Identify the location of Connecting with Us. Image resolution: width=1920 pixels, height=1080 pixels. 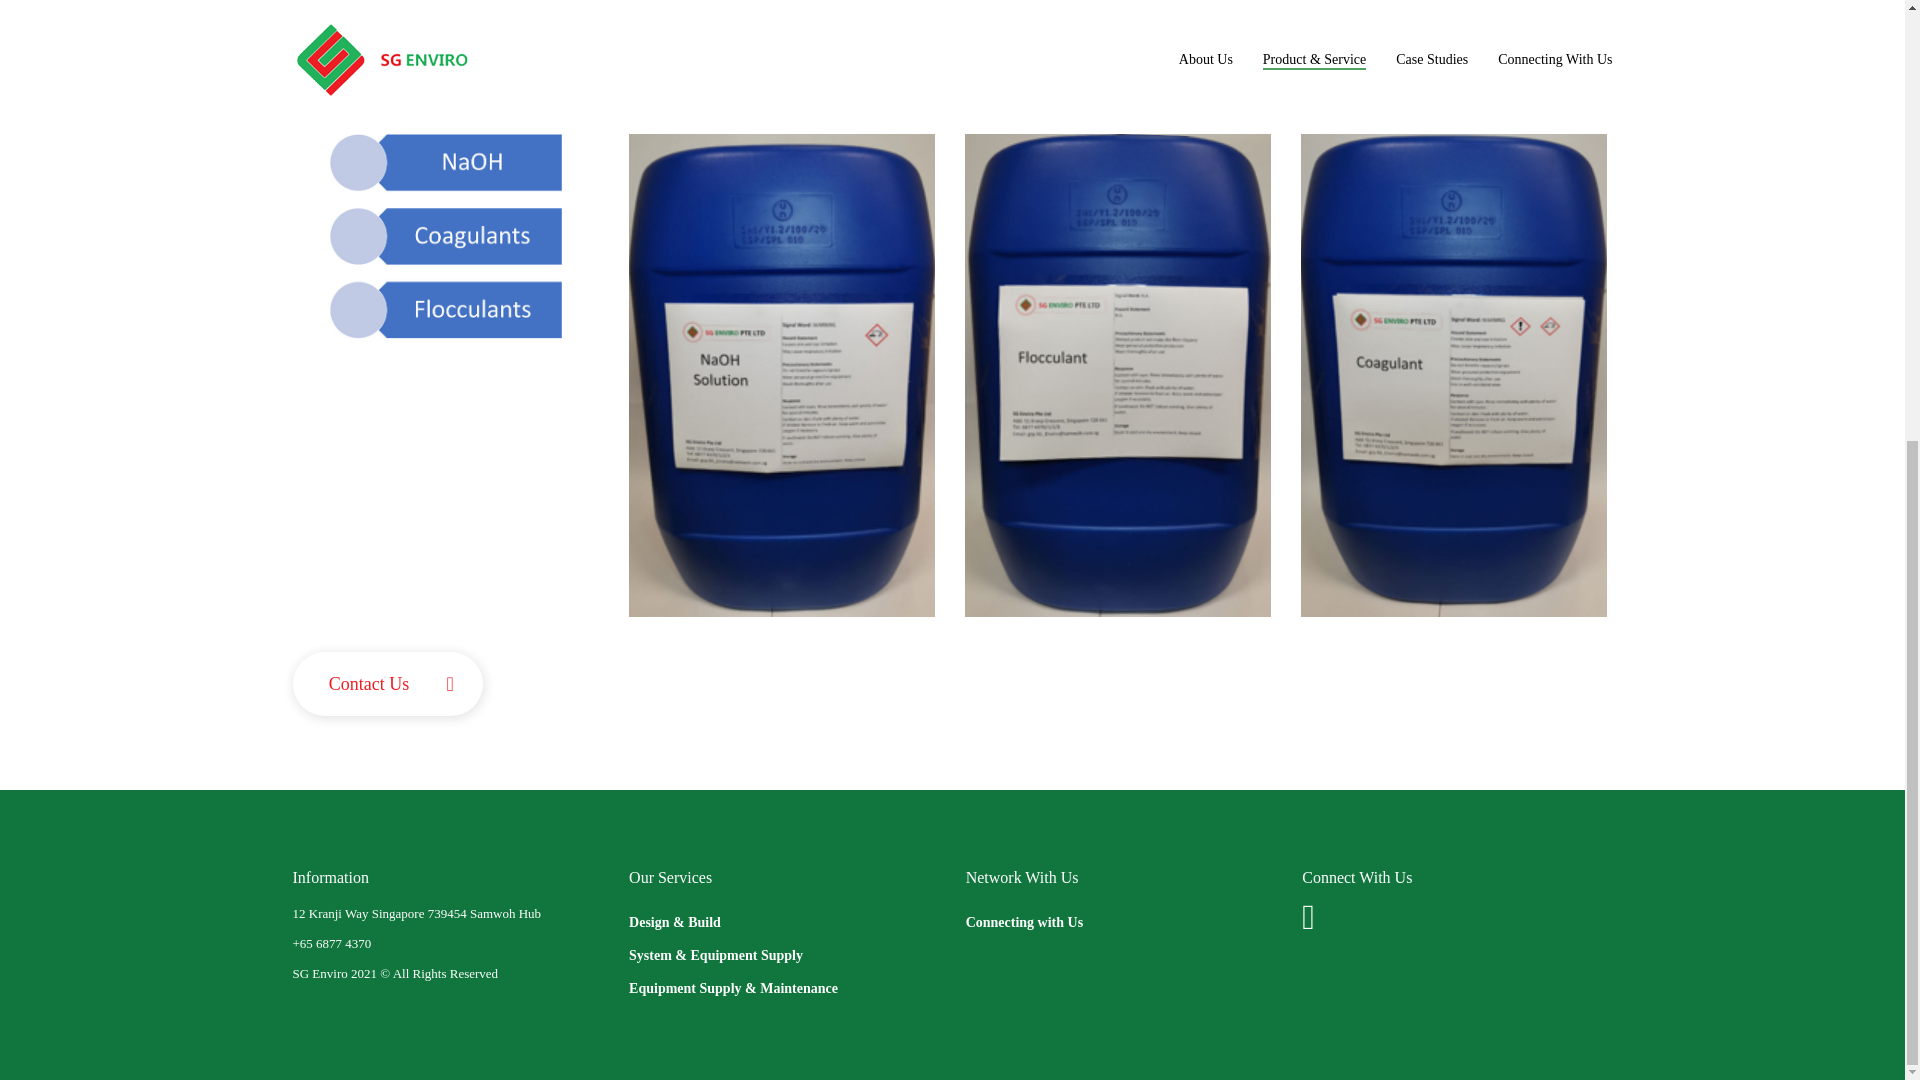
(1120, 922).